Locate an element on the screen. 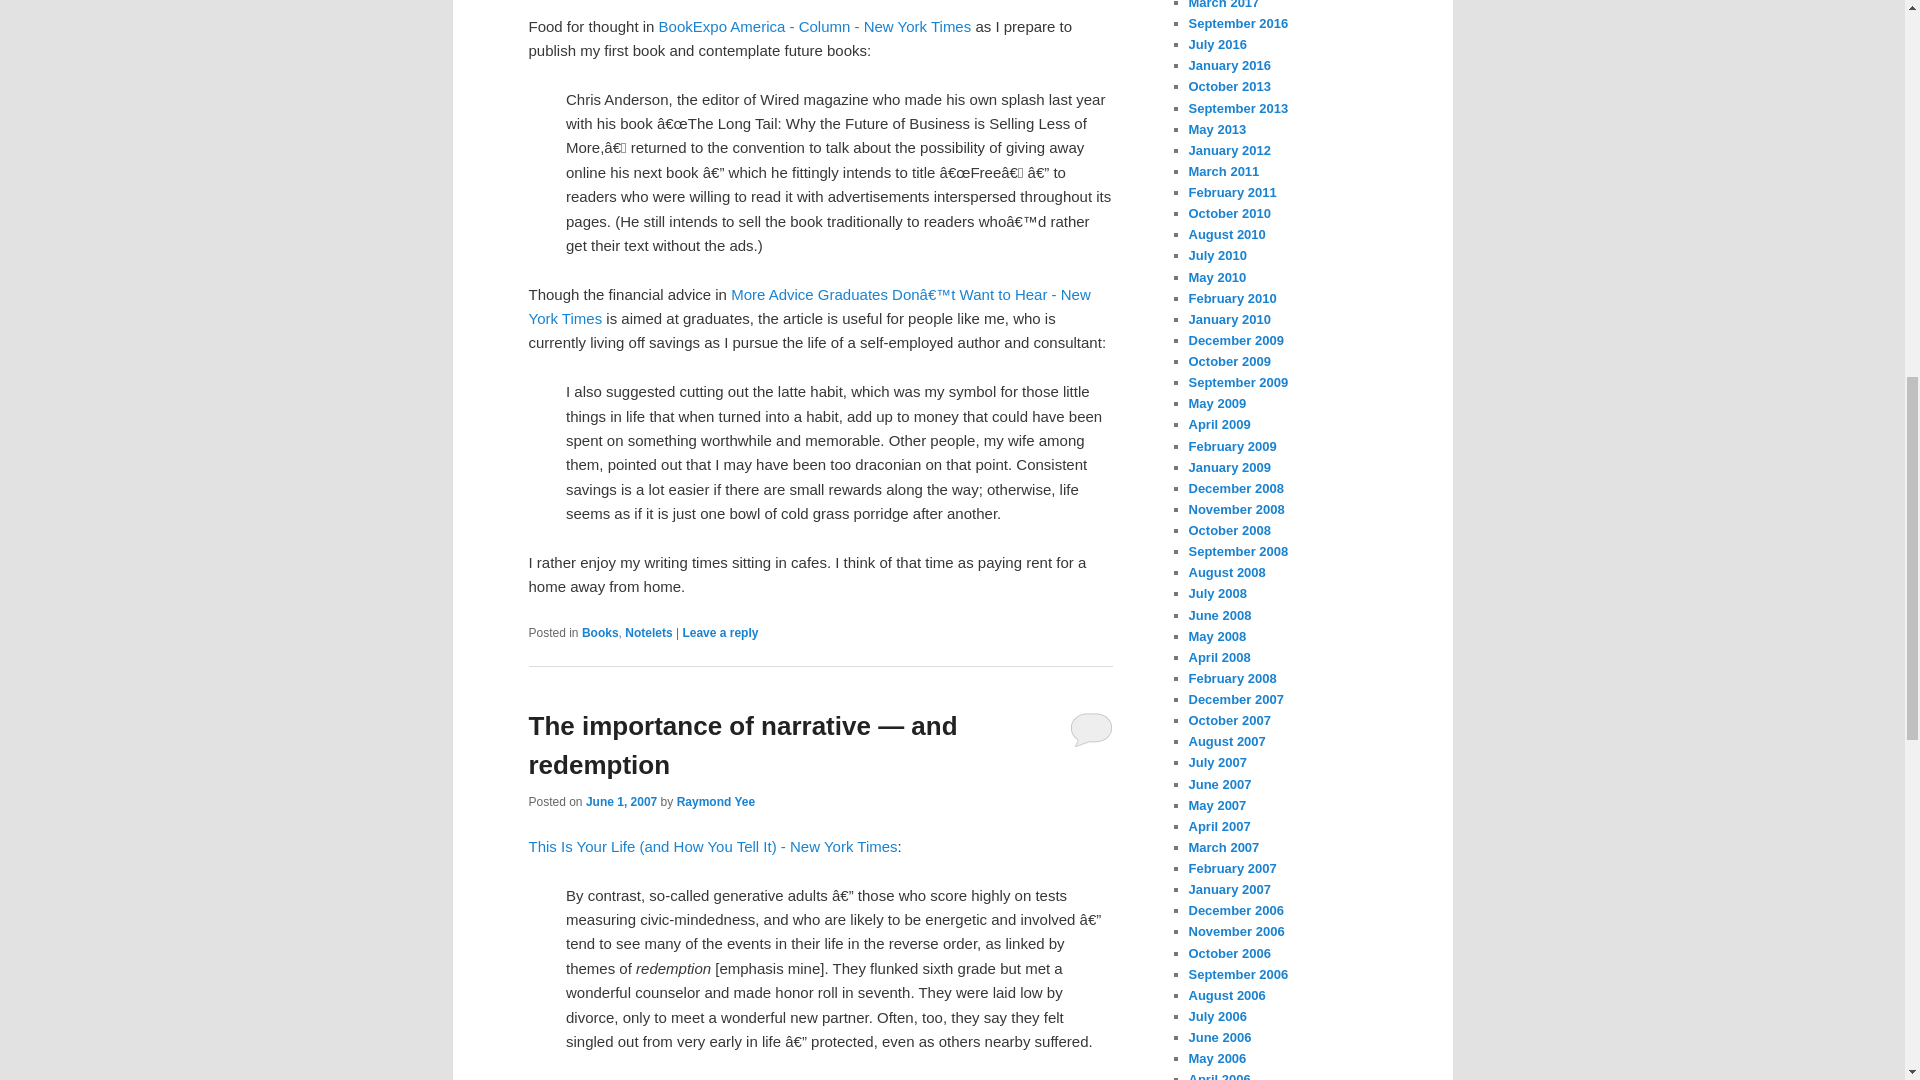  Books is located at coordinates (600, 633).